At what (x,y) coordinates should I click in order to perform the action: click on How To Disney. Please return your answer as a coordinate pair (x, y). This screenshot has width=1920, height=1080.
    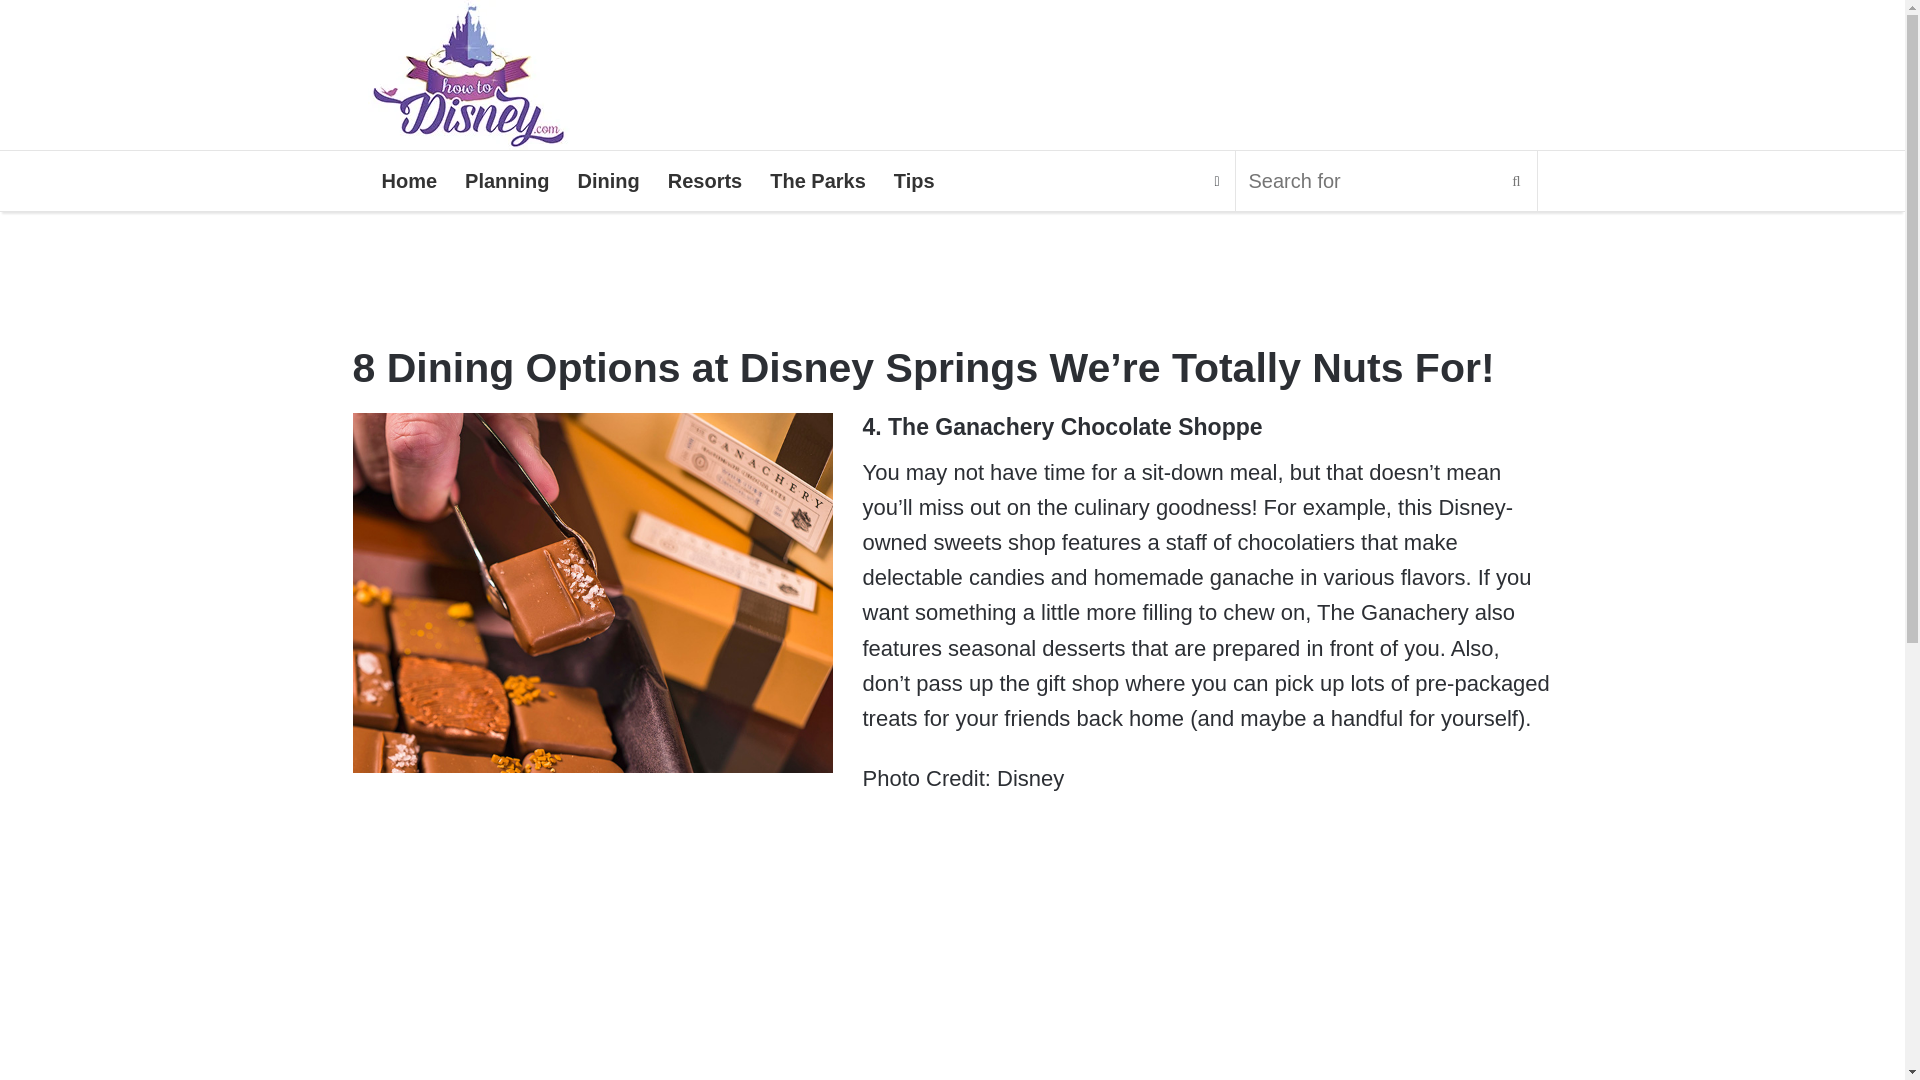
    Looking at the image, I should click on (469, 75).